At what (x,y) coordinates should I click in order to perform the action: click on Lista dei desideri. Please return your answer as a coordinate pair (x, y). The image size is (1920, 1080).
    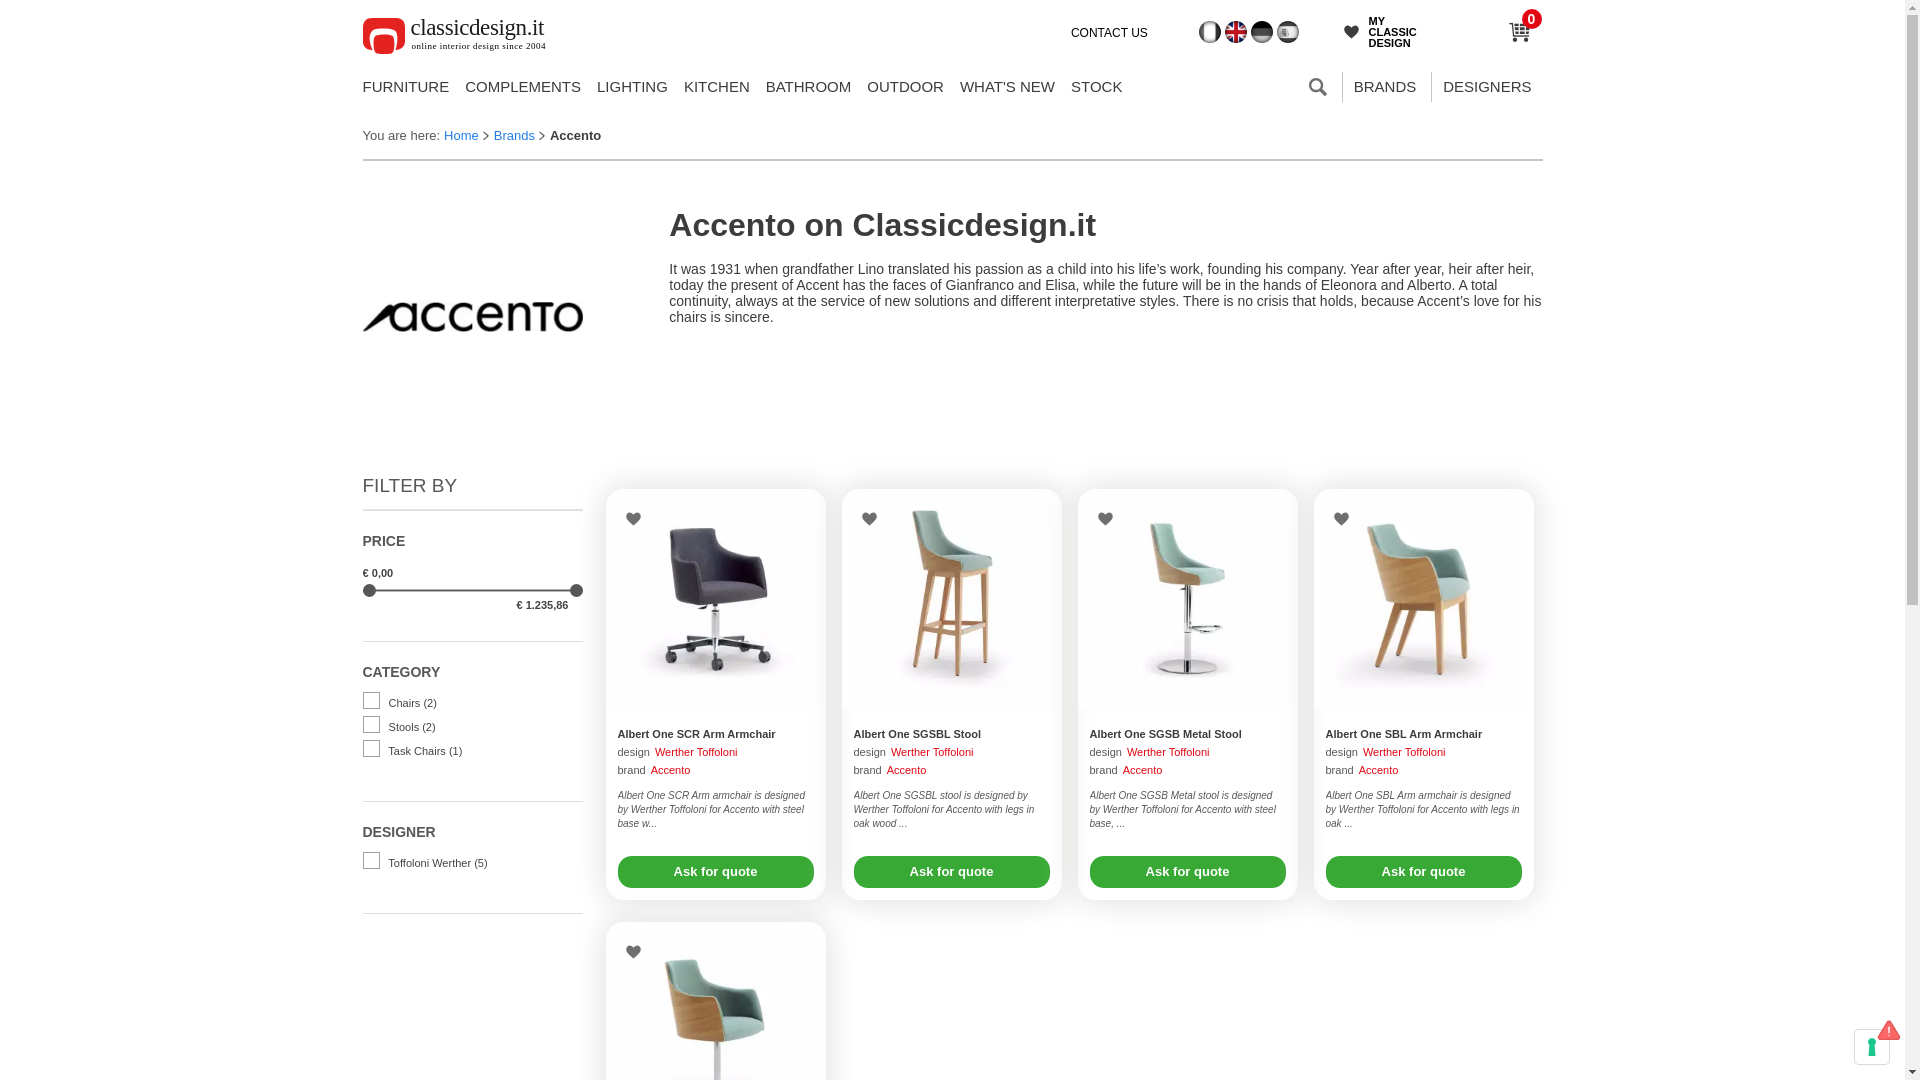
    Looking at the image, I should click on (1356, 32).